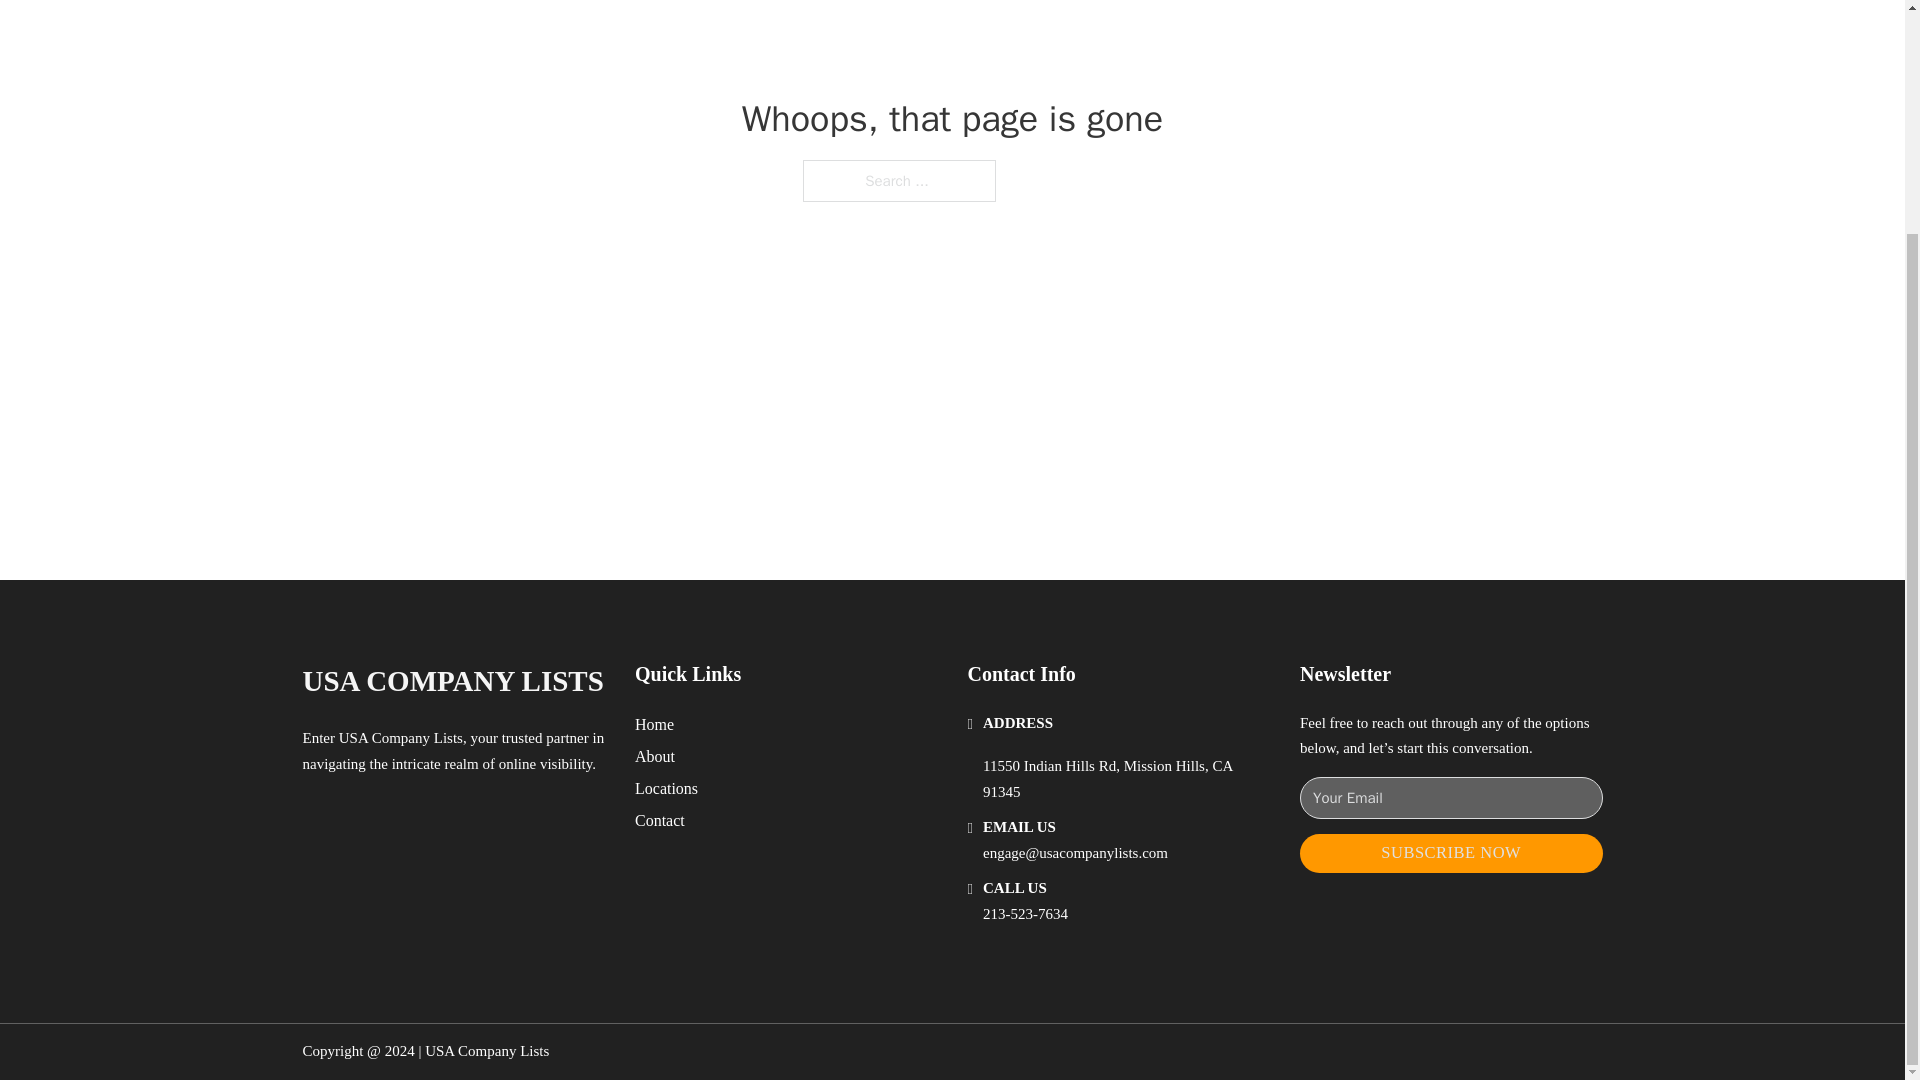 This screenshot has width=1920, height=1080. Describe the element at coordinates (1025, 914) in the screenshot. I see `213-523-7634` at that location.